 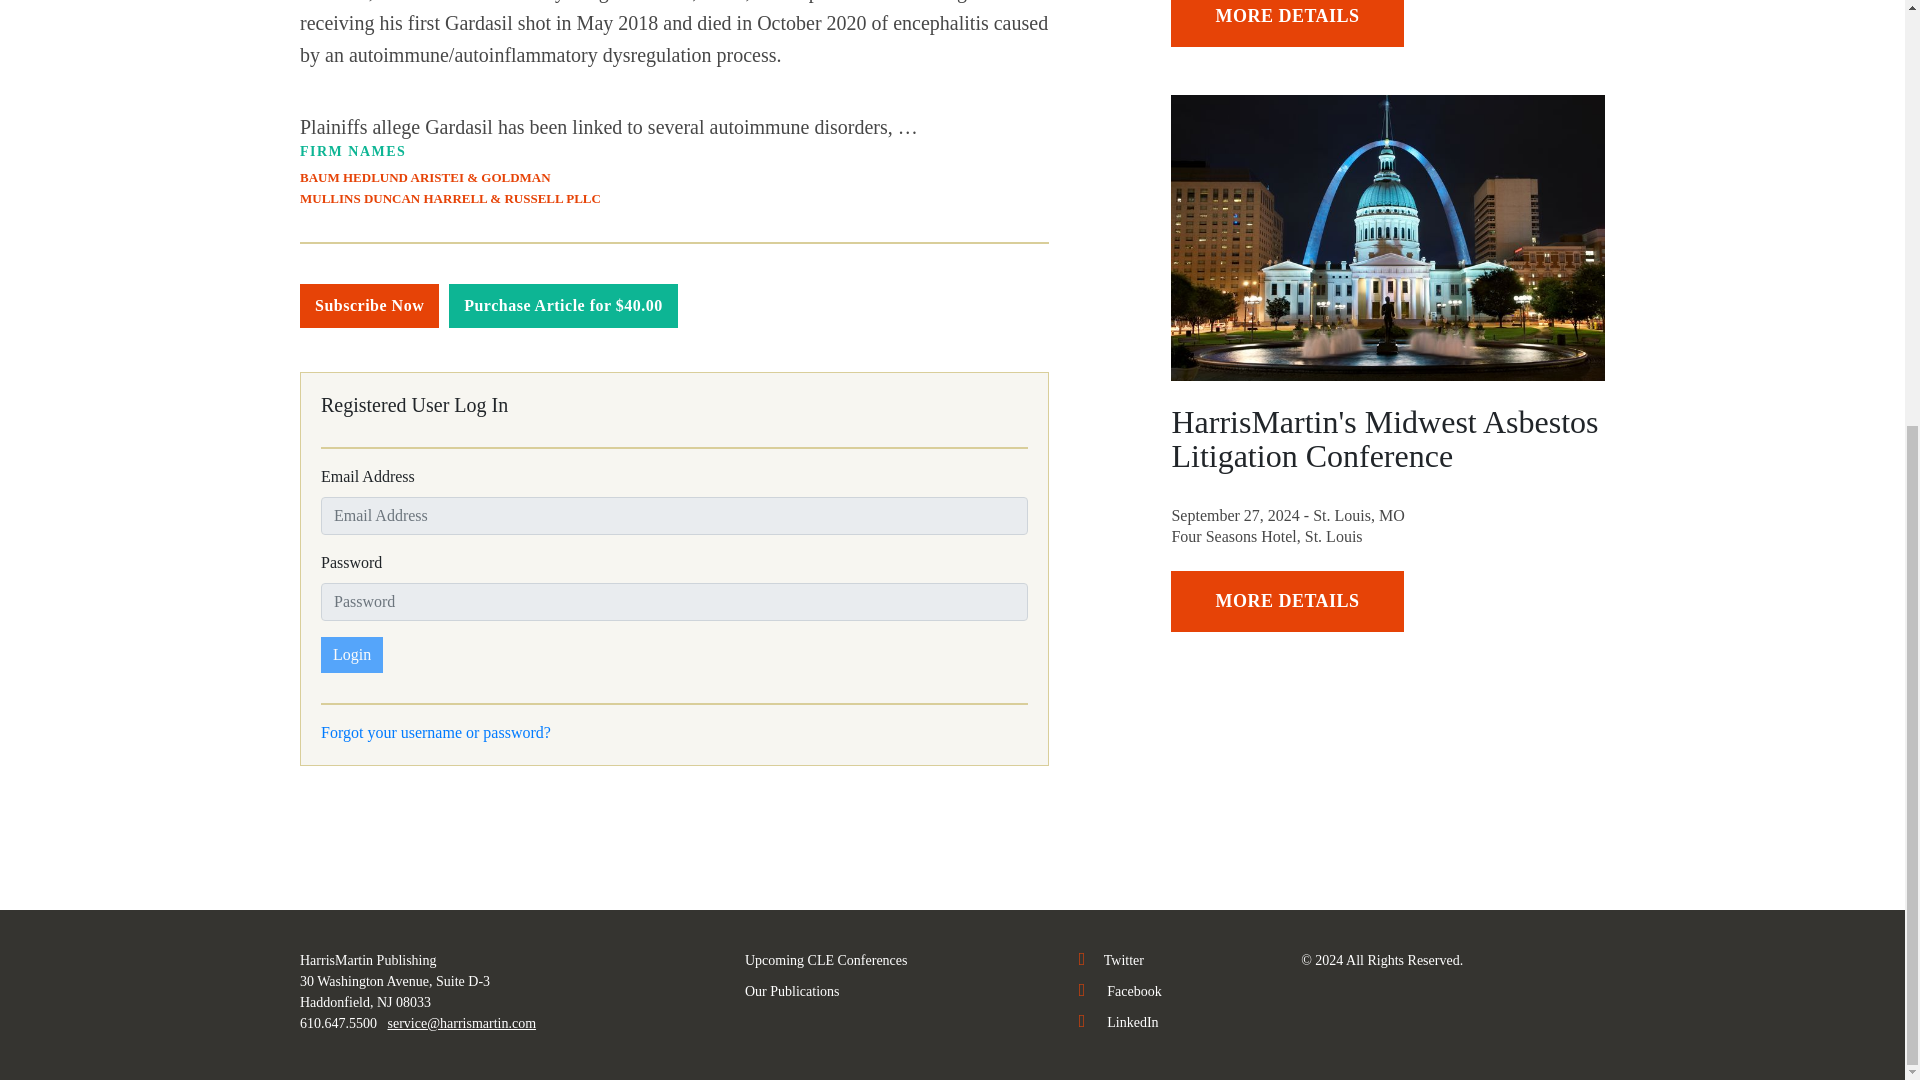 What do you see at coordinates (826, 960) in the screenshot?
I see `Upcoming CLE Conferences` at bounding box center [826, 960].